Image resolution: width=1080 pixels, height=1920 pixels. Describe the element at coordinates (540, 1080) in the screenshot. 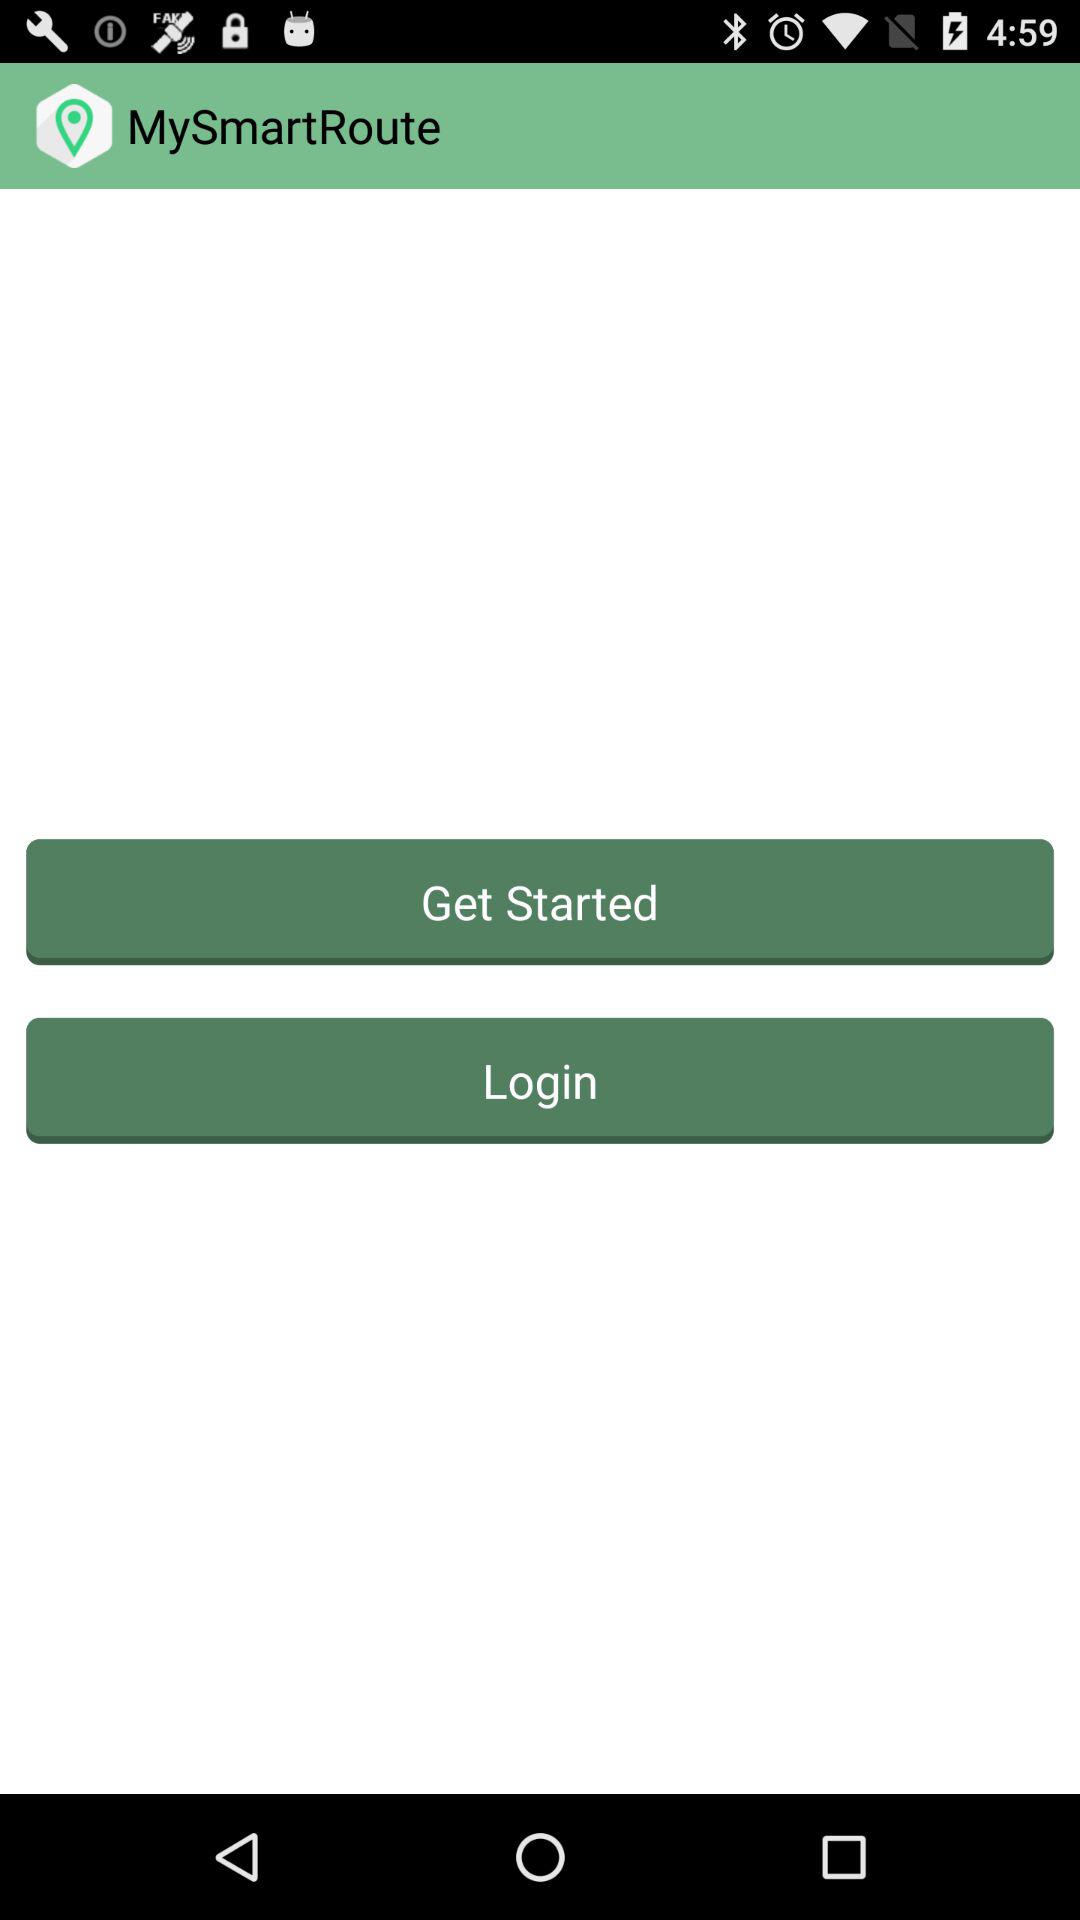

I see `open login button` at that location.